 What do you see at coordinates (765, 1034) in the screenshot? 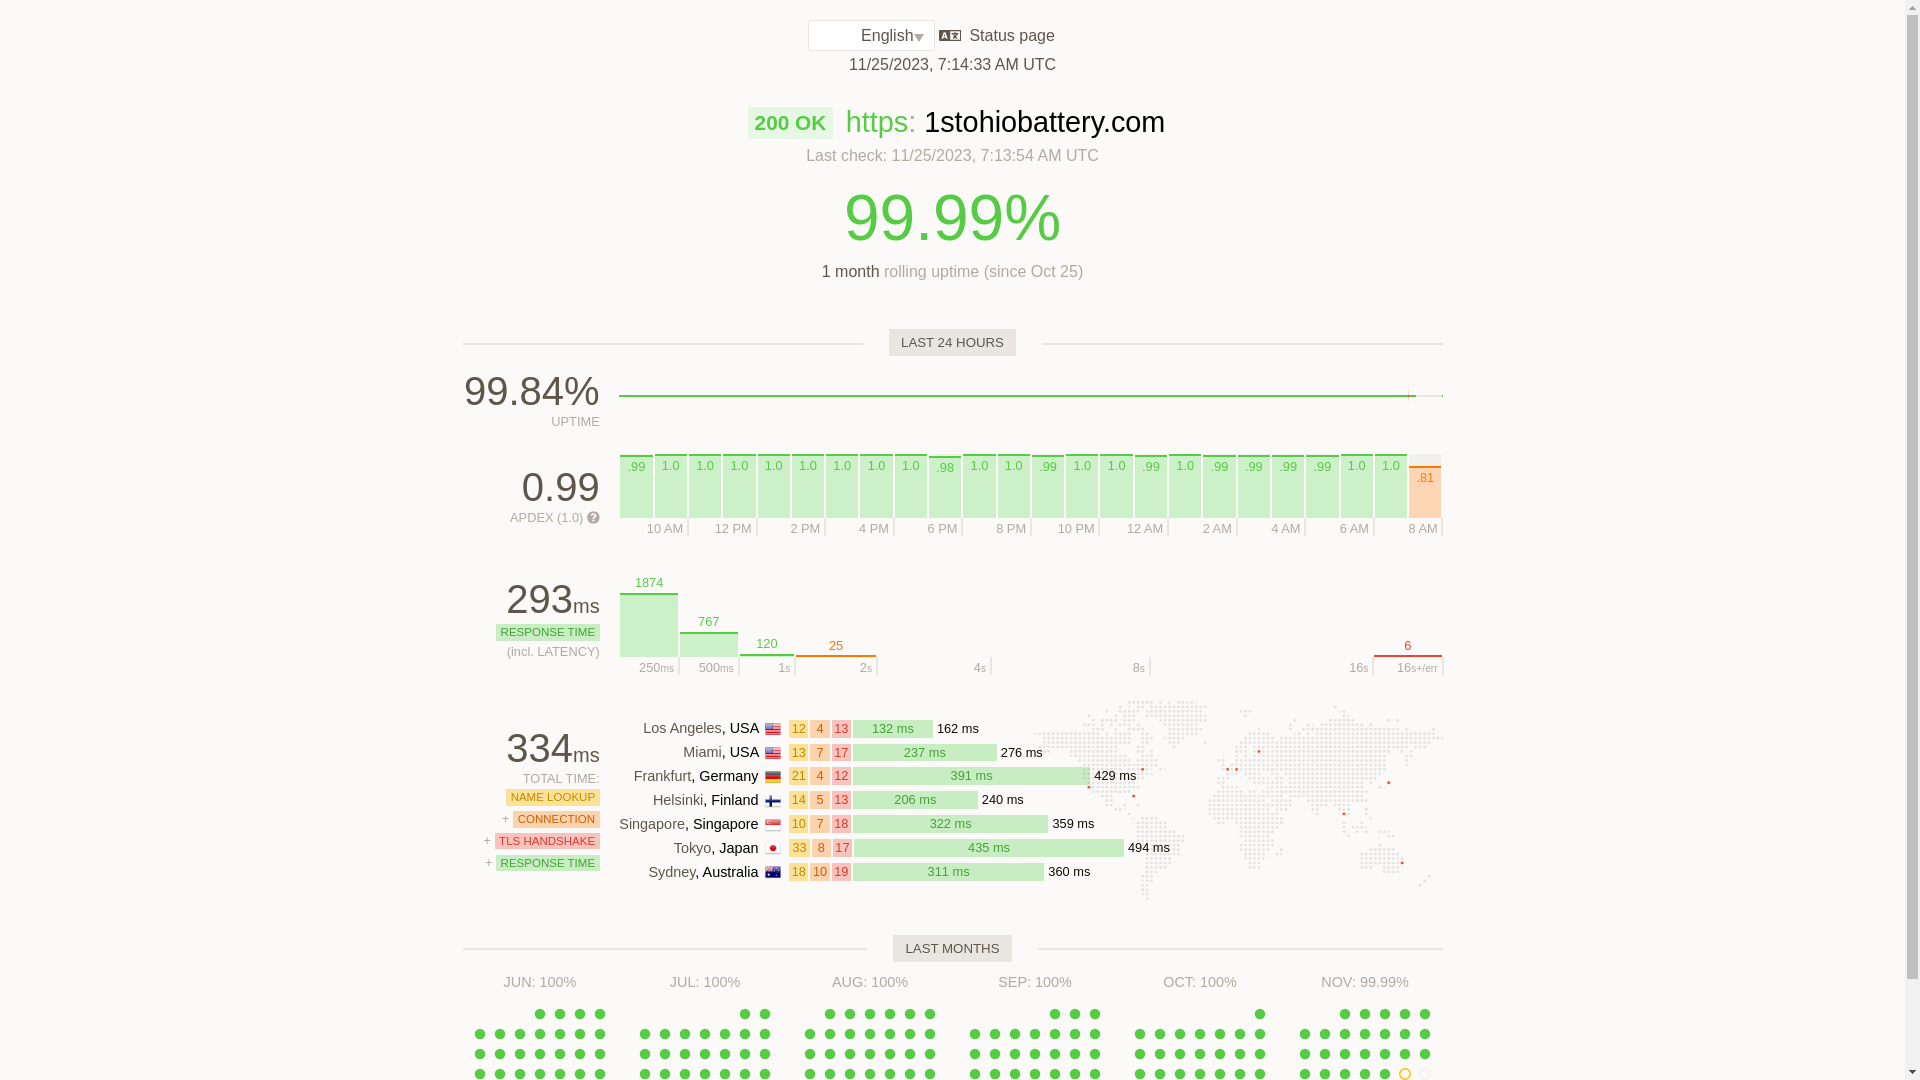
I see `<small>Jul 09:</small> No downtime` at bounding box center [765, 1034].